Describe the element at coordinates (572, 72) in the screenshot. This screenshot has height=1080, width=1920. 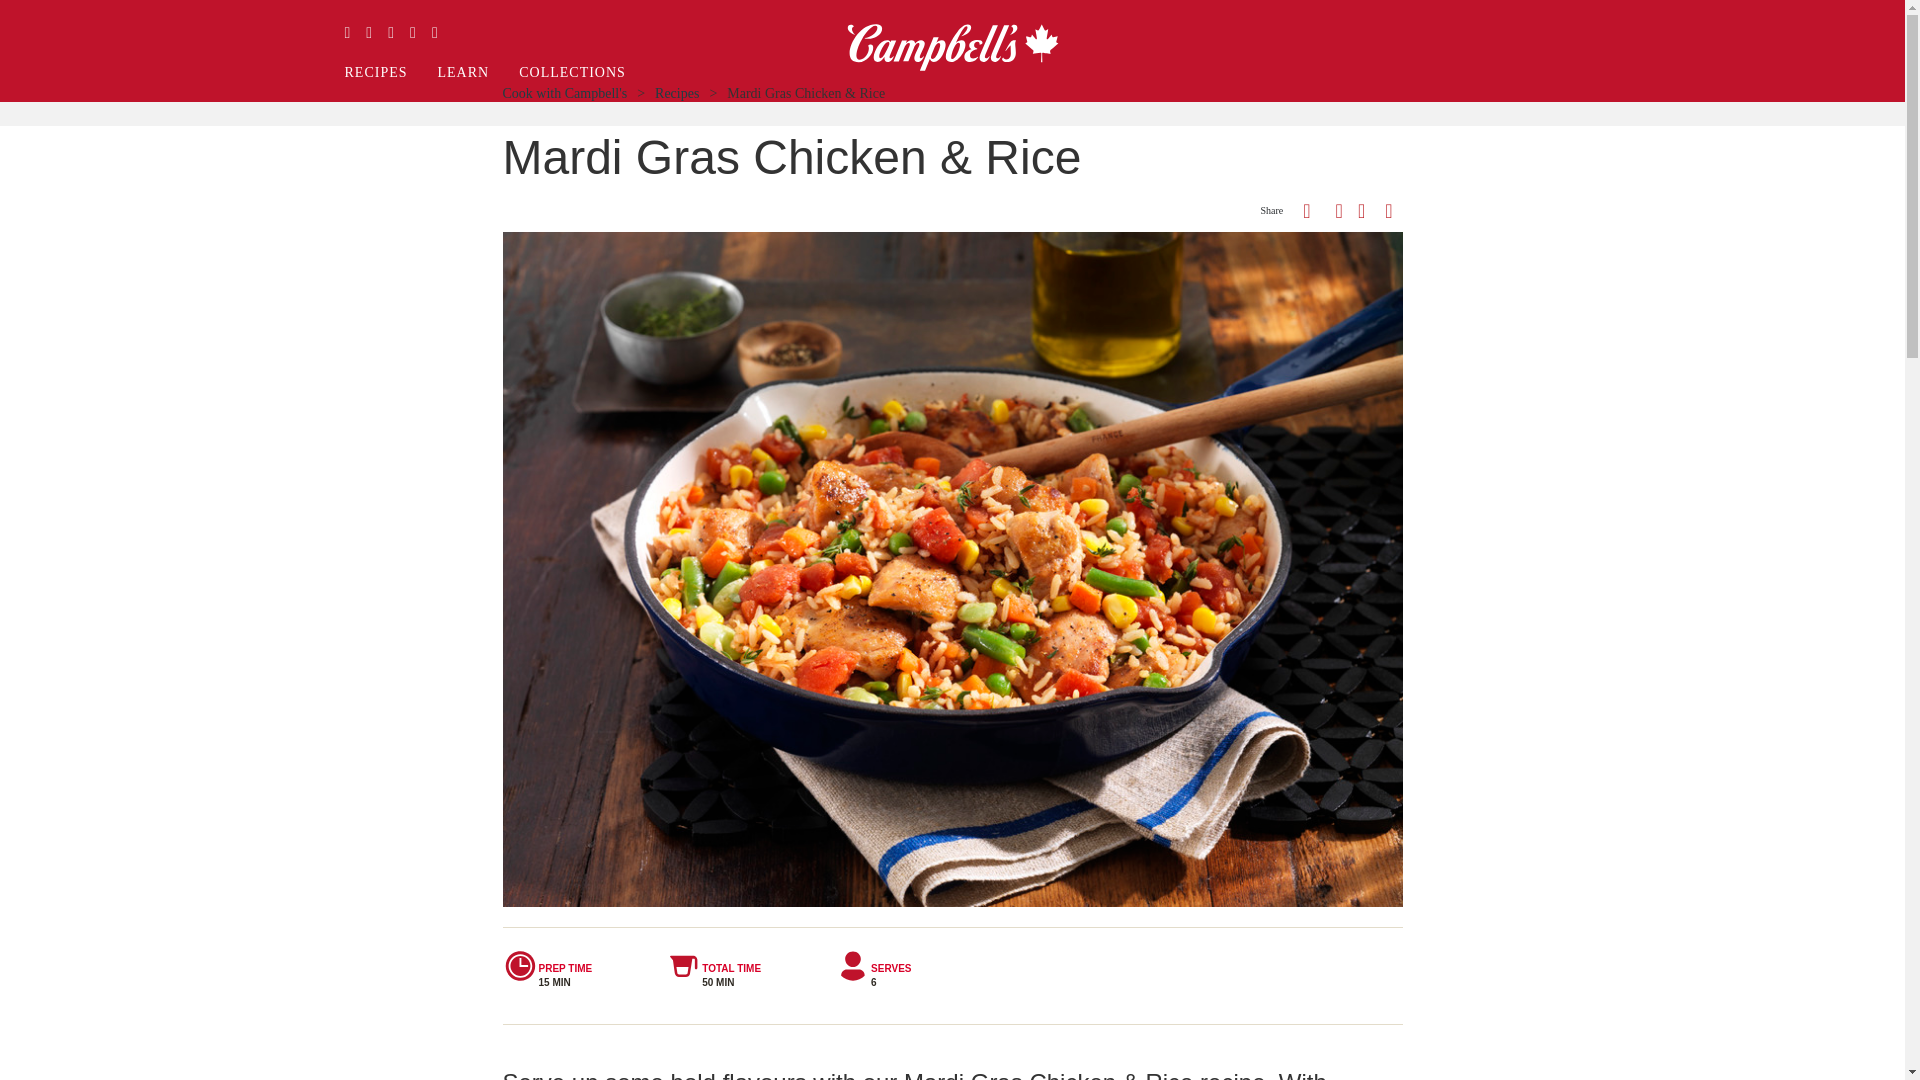
I see `COLLECTIONS` at that location.